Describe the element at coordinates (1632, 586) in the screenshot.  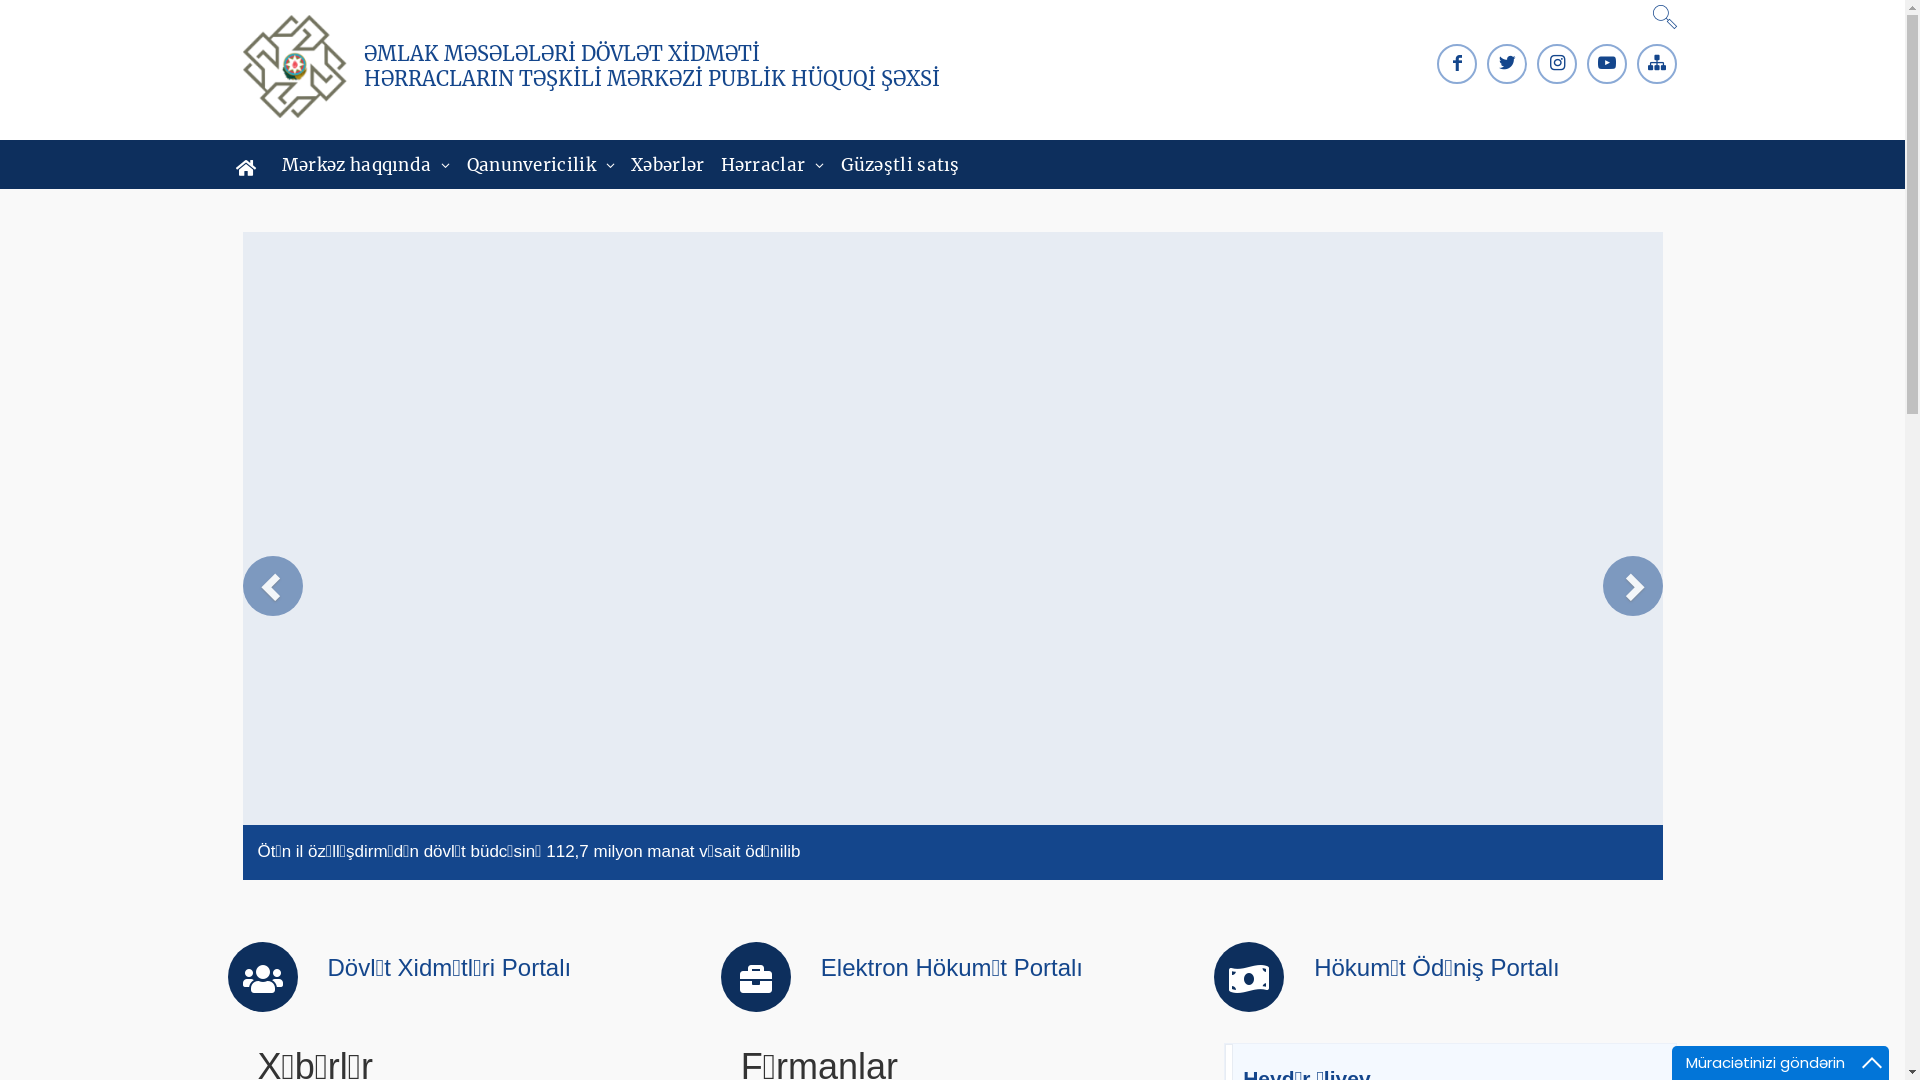
I see `Next` at that location.